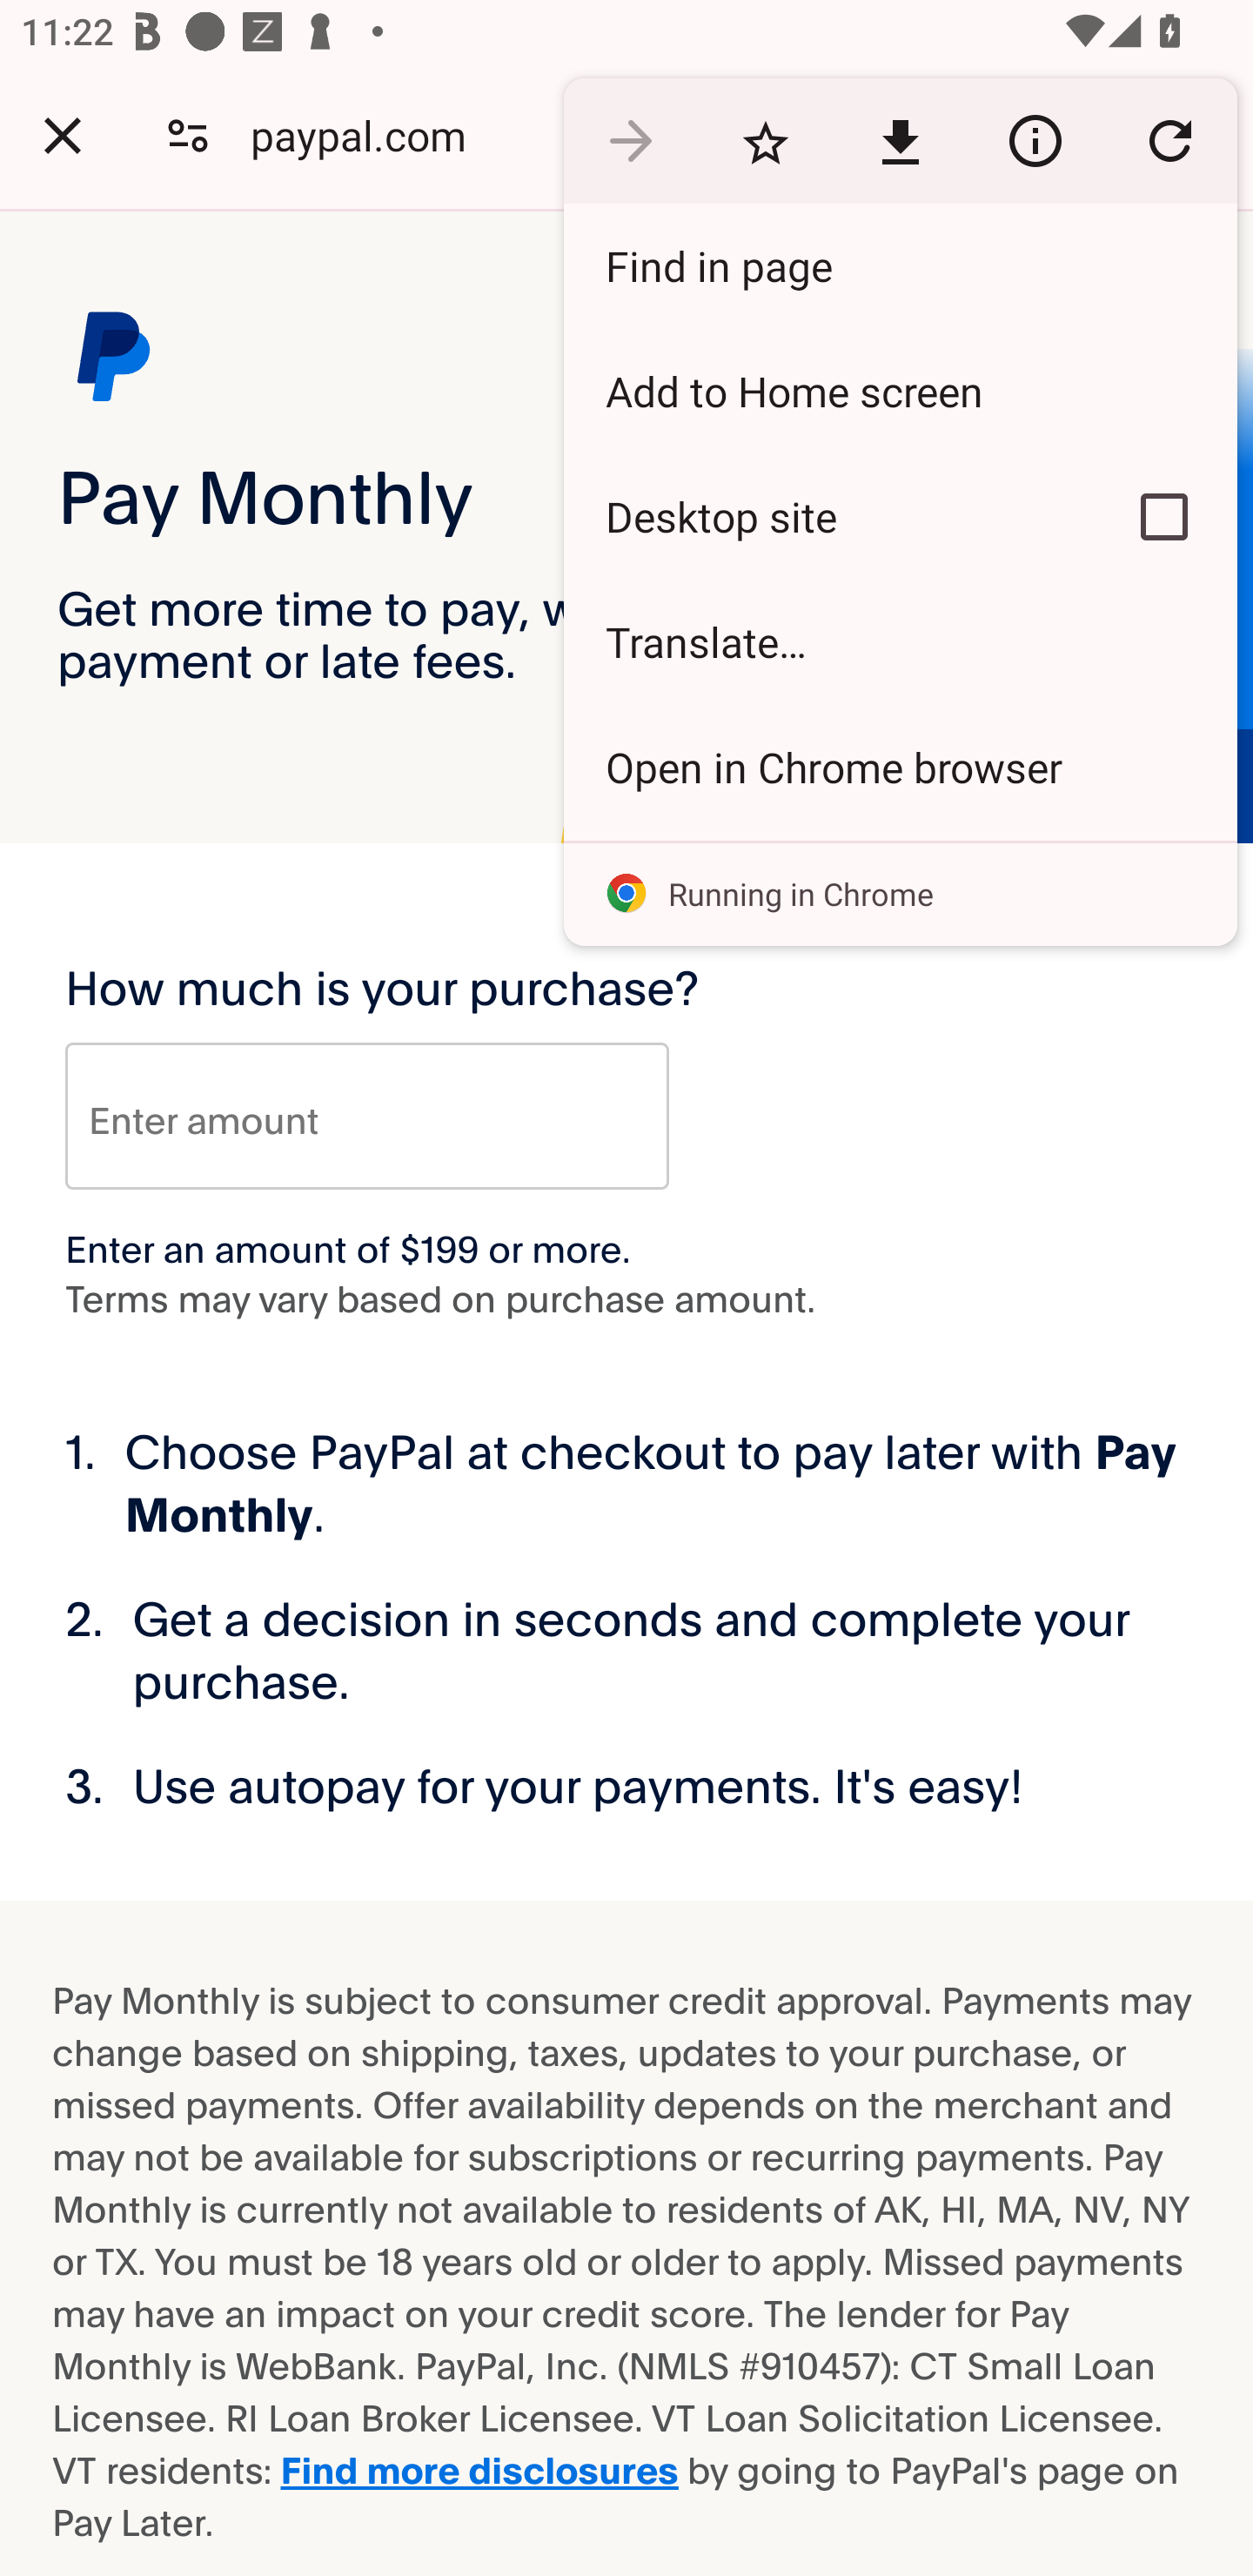 This screenshot has width=1253, height=2576. What do you see at coordinates (901, 391) in the screenshot?
I see `Add to Home screen` at bounding box center [901, 391].